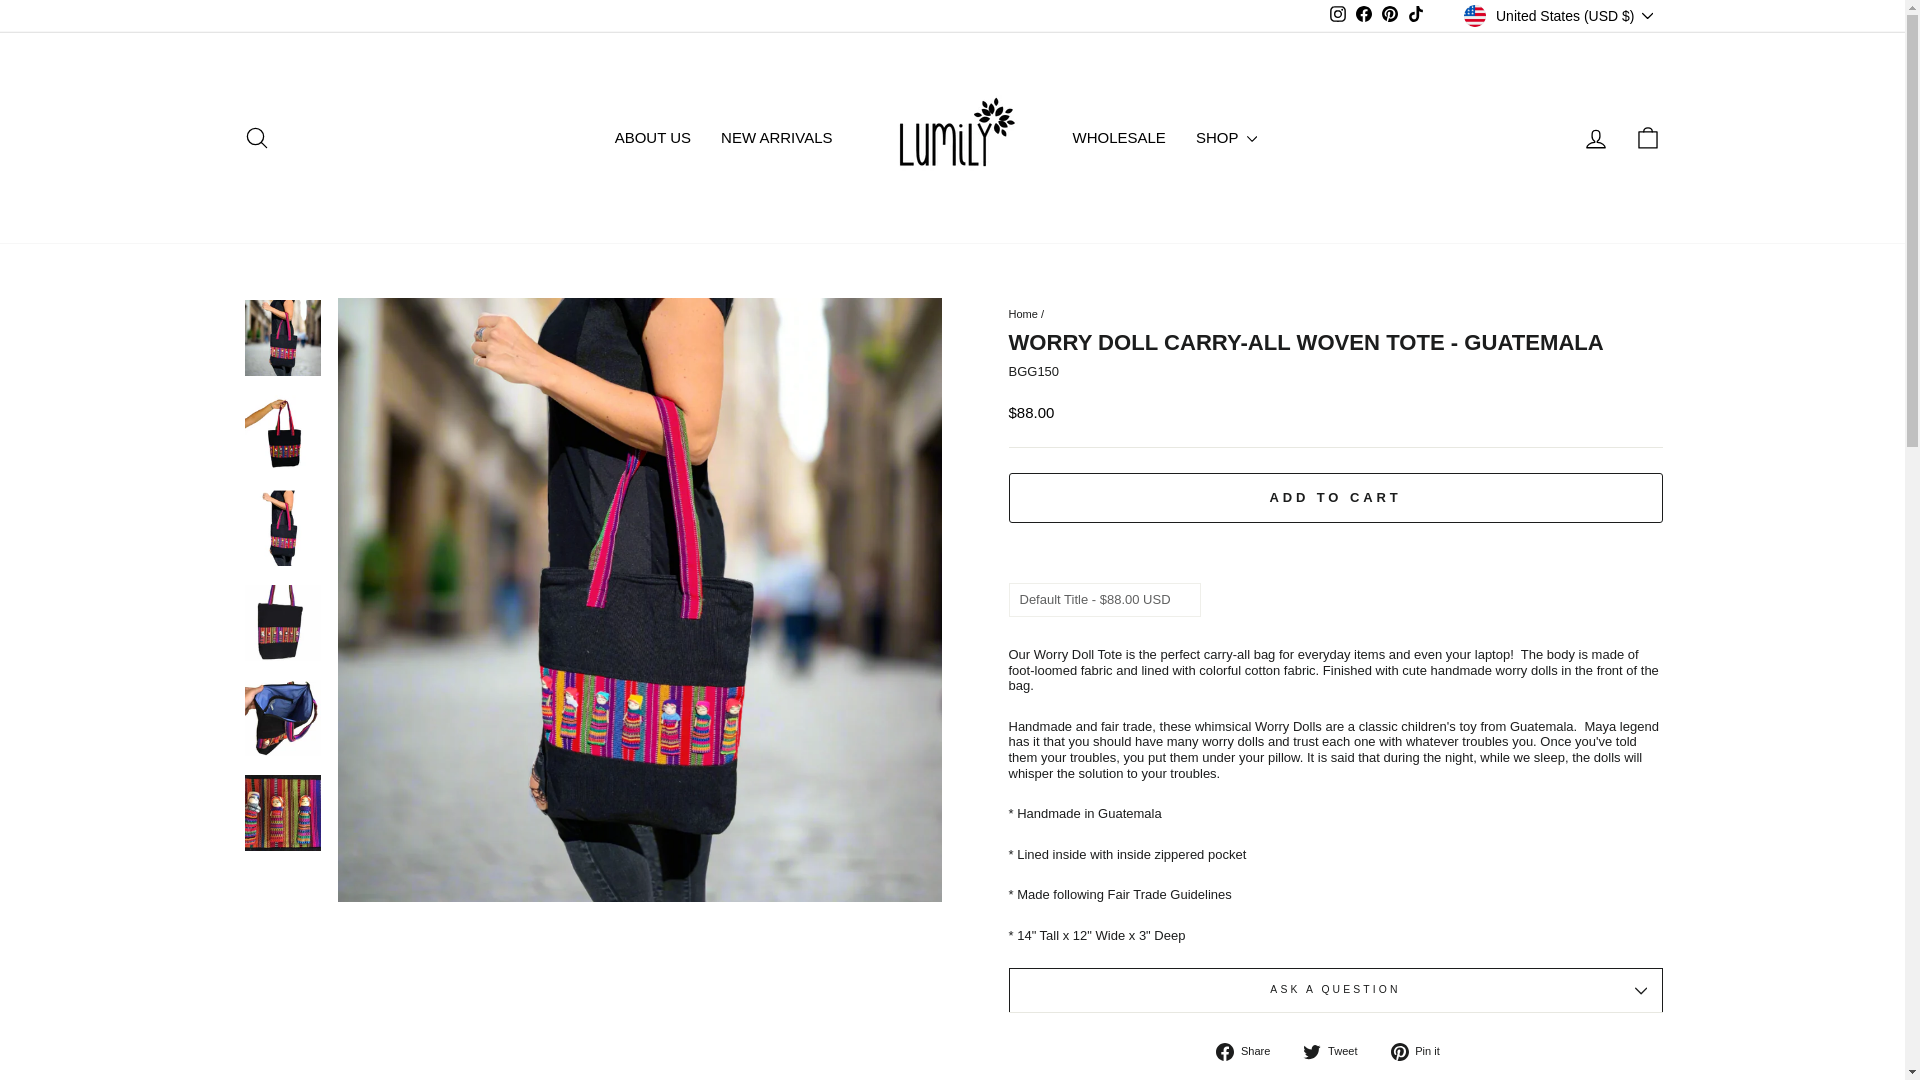 This screenshot has width=1920, height=1080. Describe the element at coordinates (1648, 138) in the screenshot. I see `icon-bag-minimal` at that location.